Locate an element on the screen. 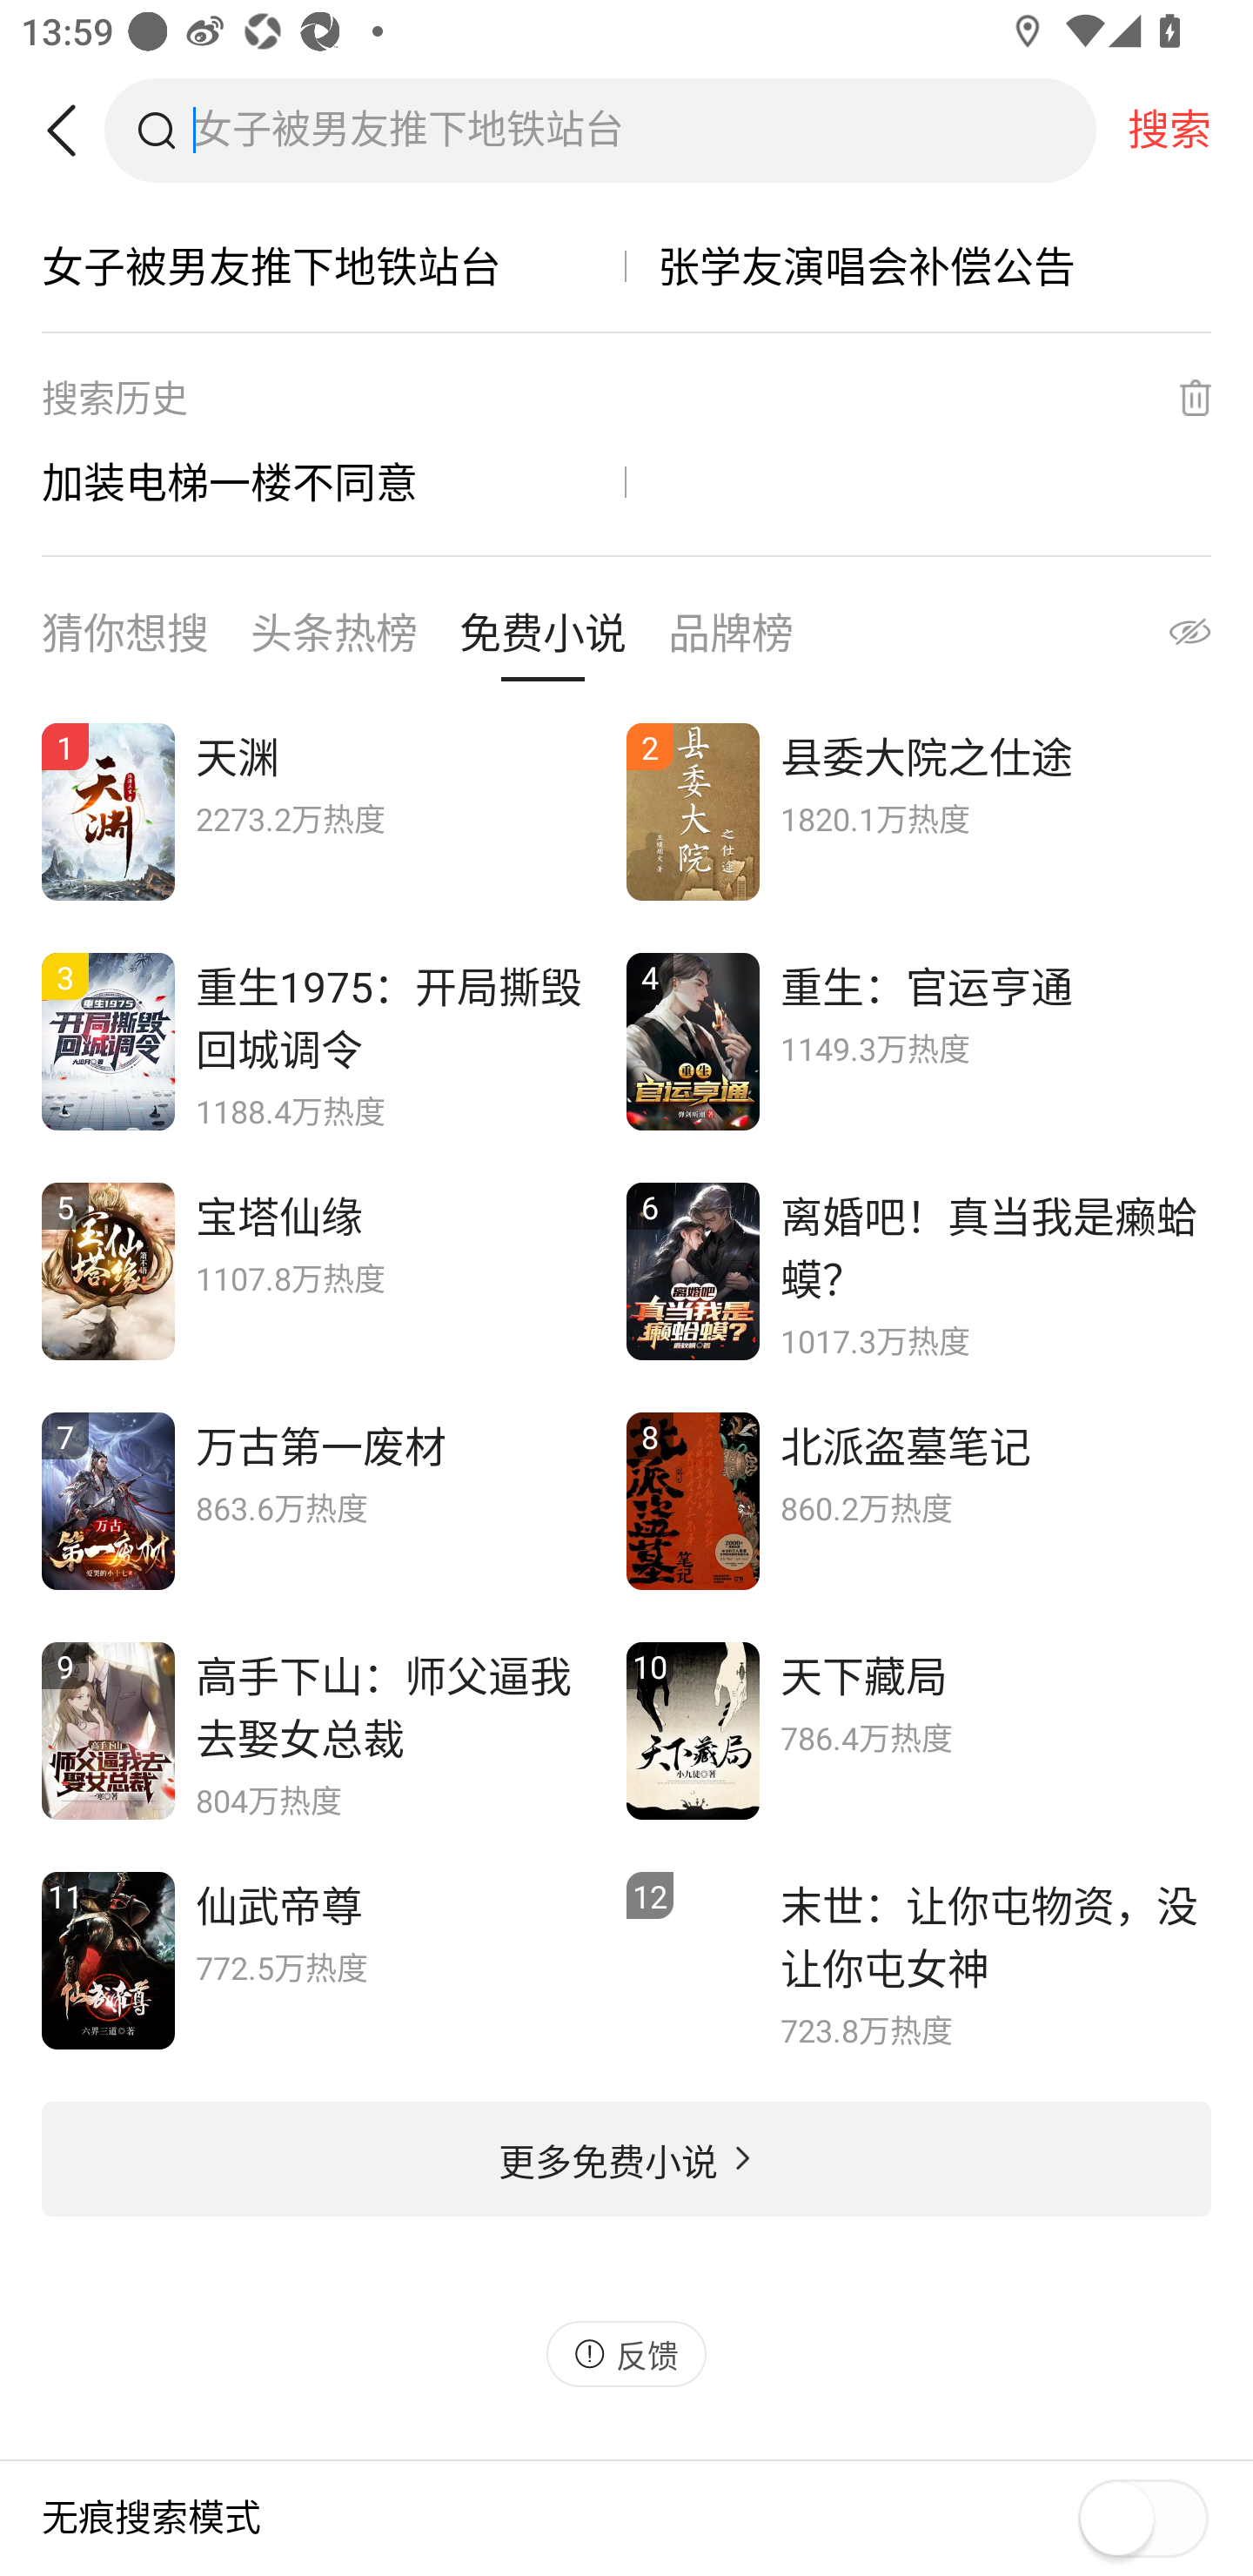  推荐小说 第2本 县委大院之仕途 1820.1万热度 链接 is located at coordinates (919, 813).